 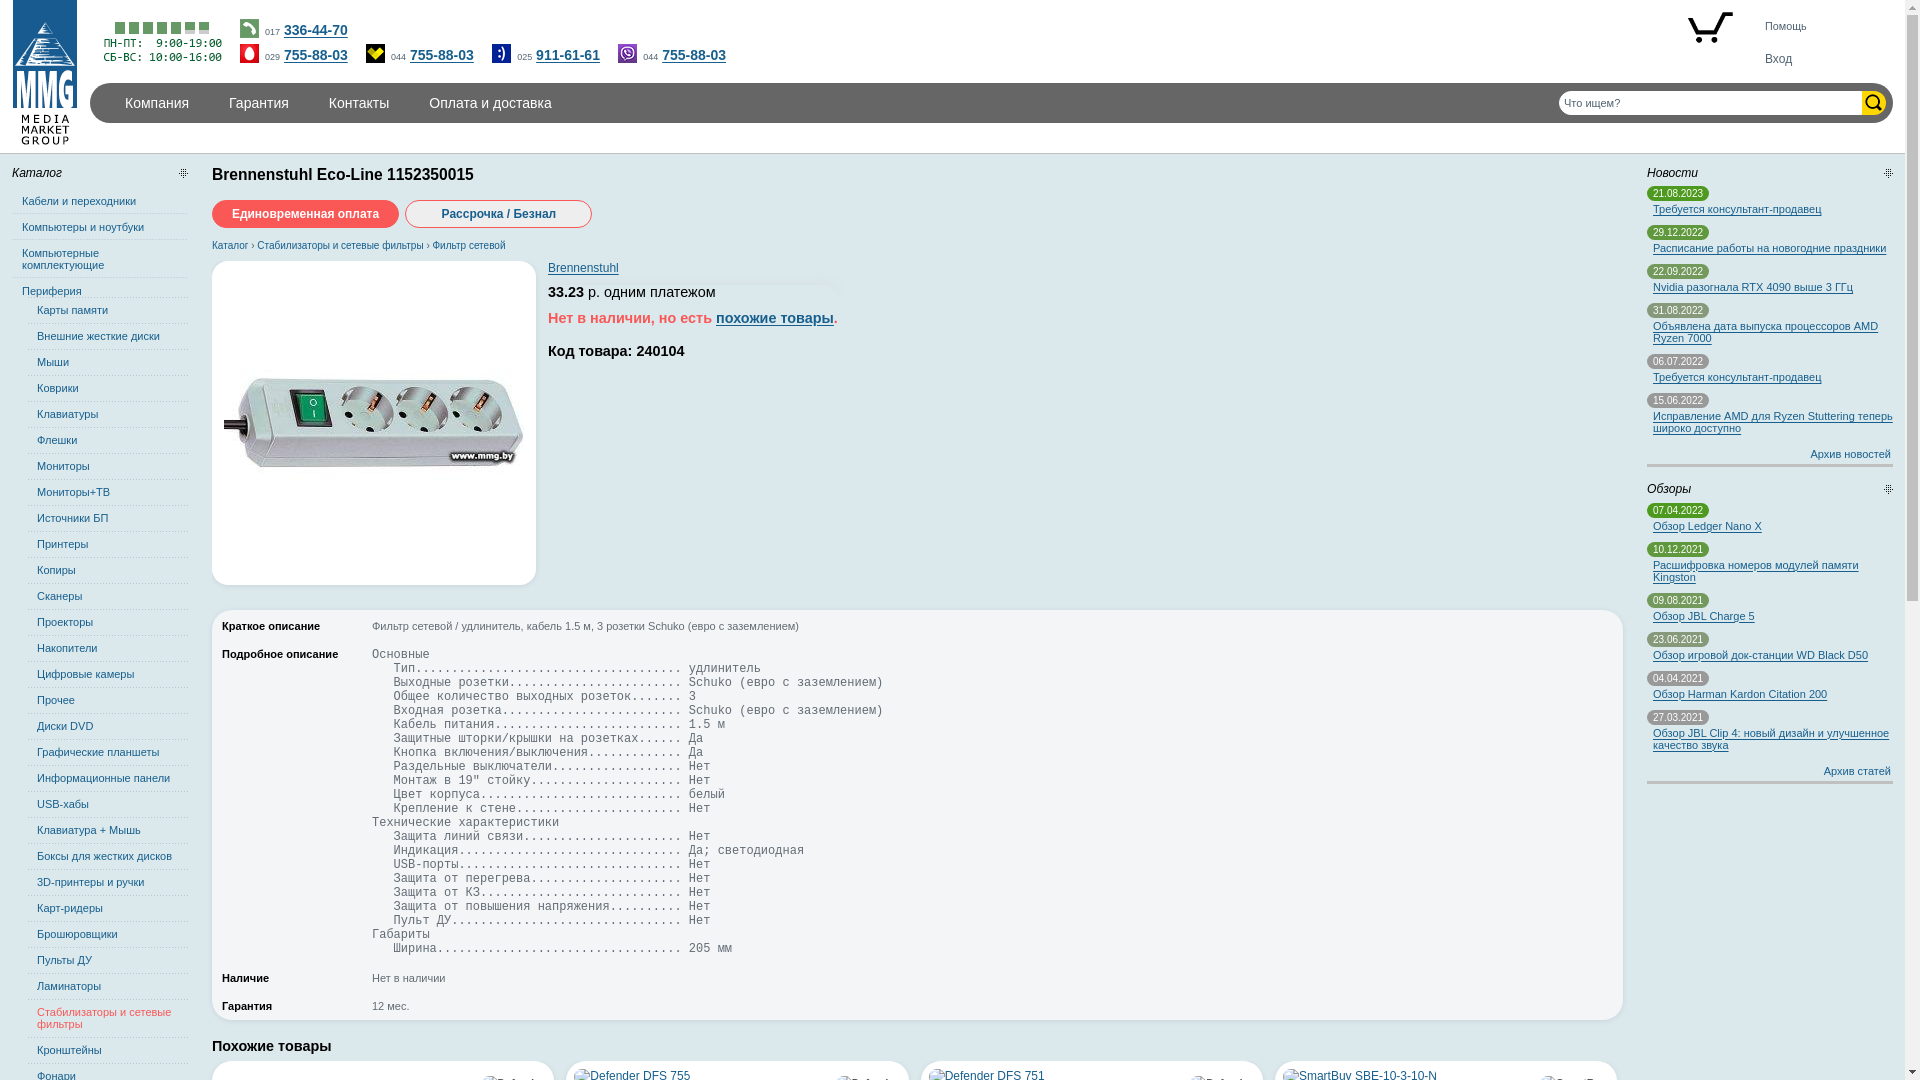 What do you see at coordinates (568, 55) in the screenshot?
I see `911-61-61` at bounding box center [568, 55].